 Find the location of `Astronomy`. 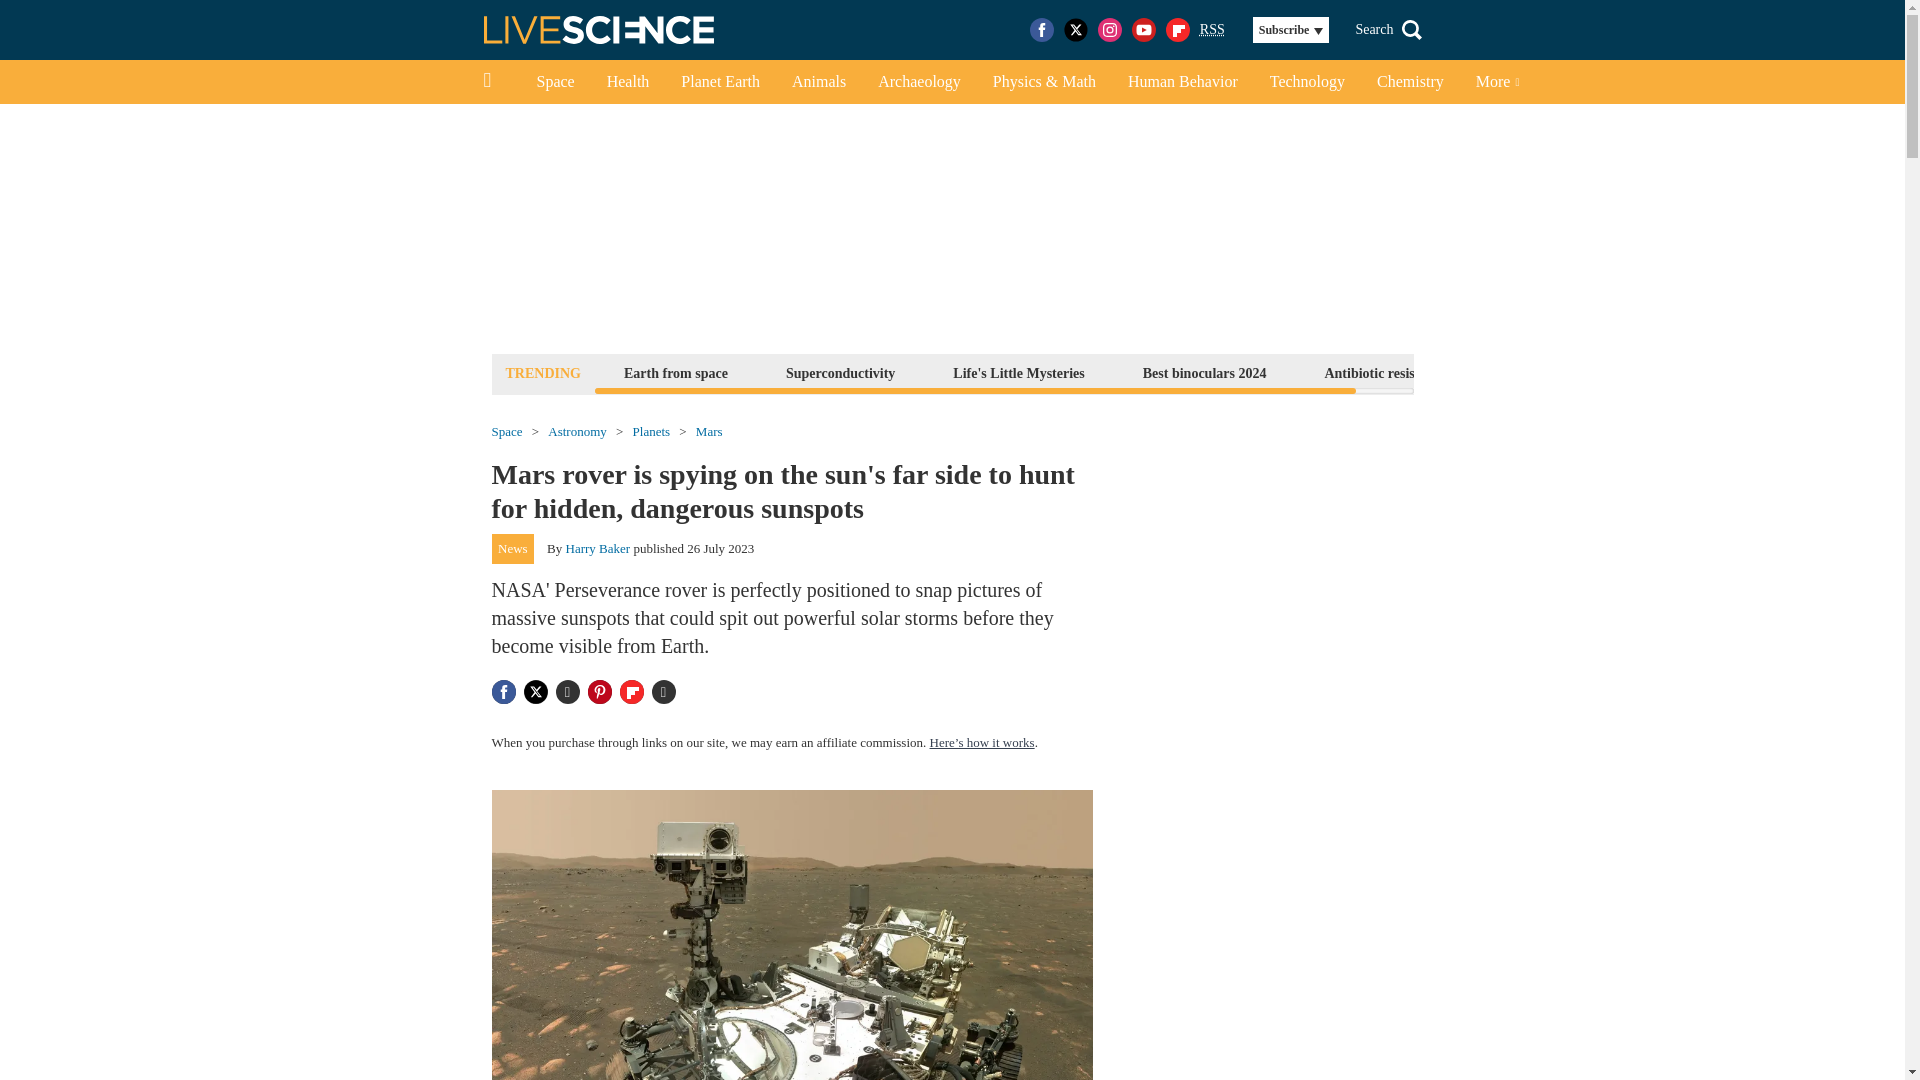

Astronomy is located at coordinates (576, 432).